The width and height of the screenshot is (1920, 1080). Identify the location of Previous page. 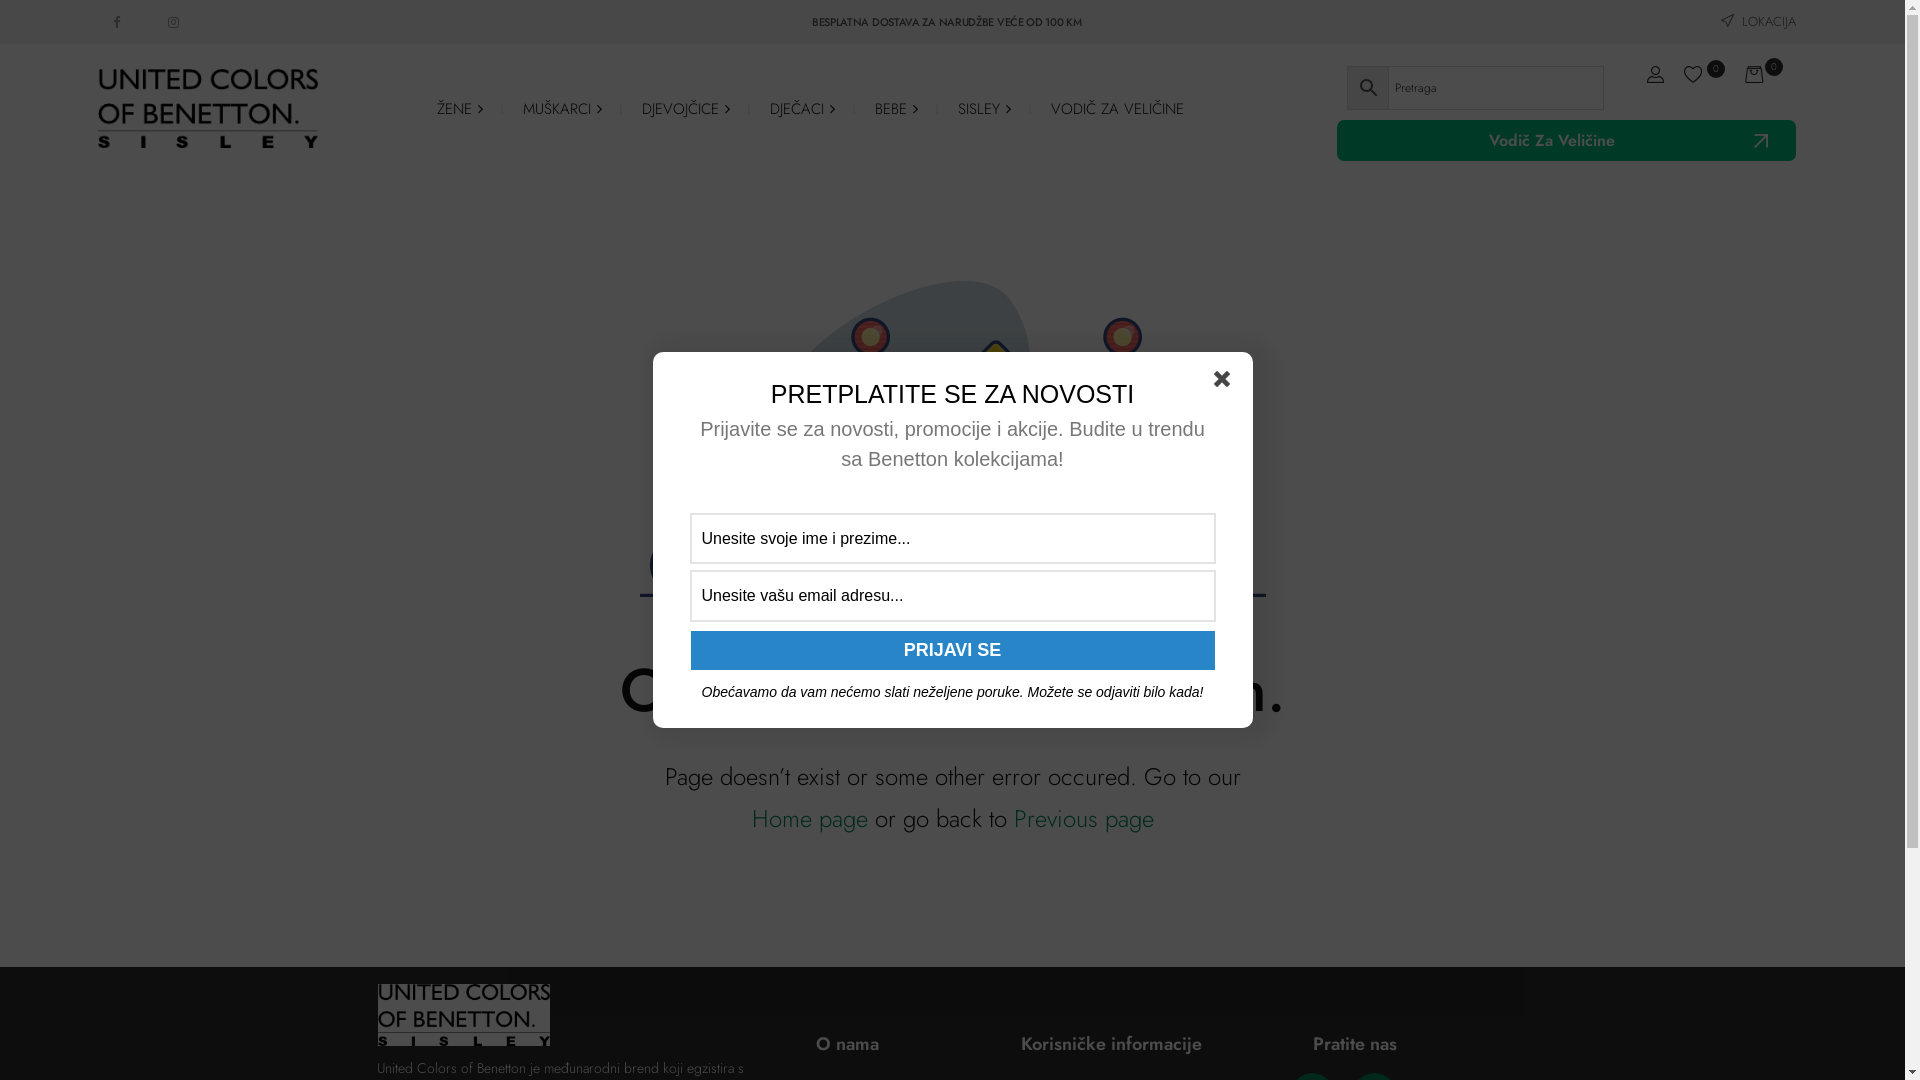
(1084, 818).